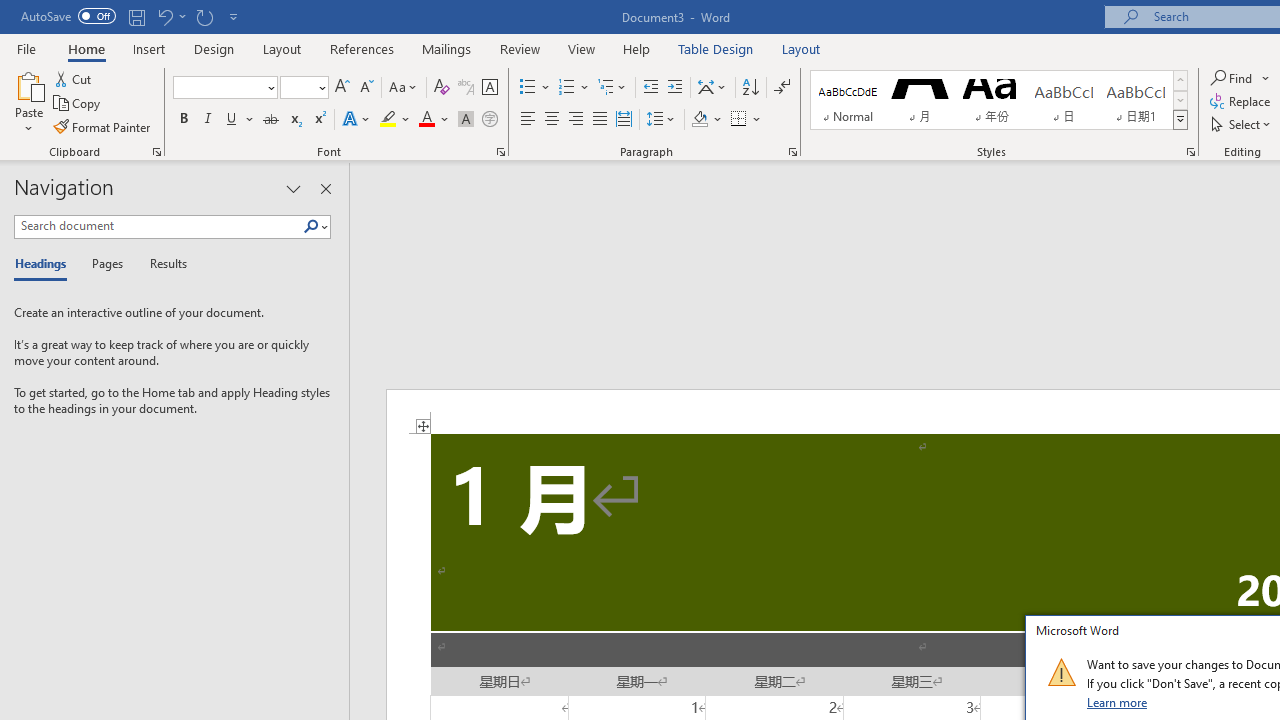 Image resolution: width=1280 pixels, height=720 pixels. What do you see at coordinates (706, 120) in the screenshot?
I see `Shading` at bounding box center [706, 120].